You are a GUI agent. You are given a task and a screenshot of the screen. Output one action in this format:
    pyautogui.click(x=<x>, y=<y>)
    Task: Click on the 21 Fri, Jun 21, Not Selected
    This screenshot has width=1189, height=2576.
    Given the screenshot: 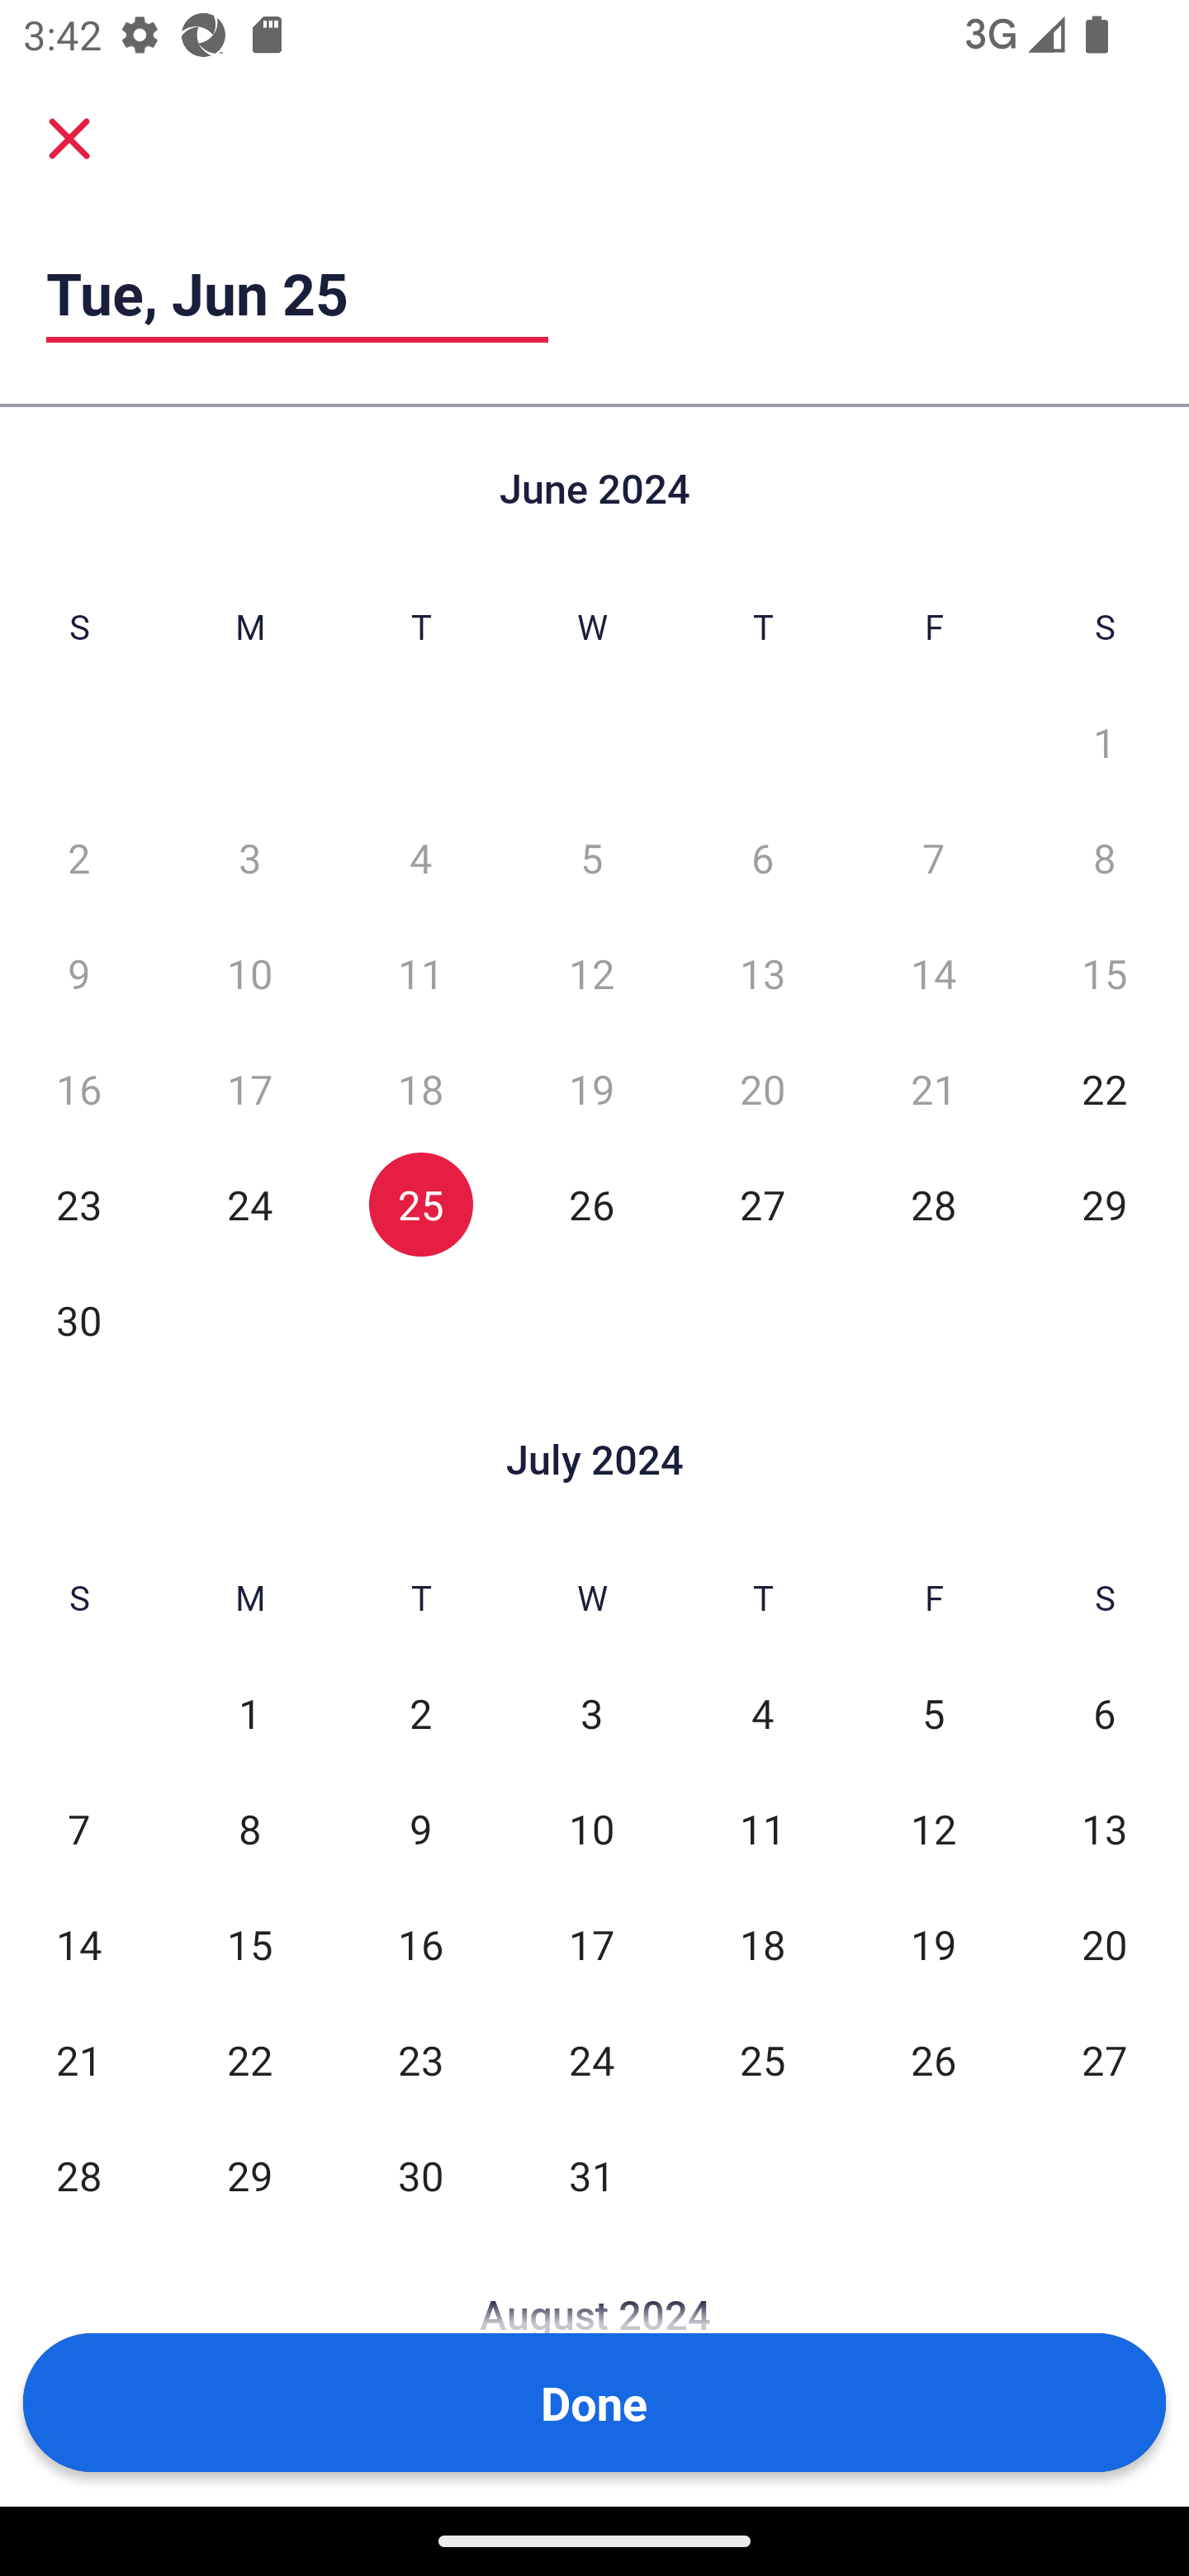 What is the action you would take?
    pyautogui.click(x=933, y=1088)
    